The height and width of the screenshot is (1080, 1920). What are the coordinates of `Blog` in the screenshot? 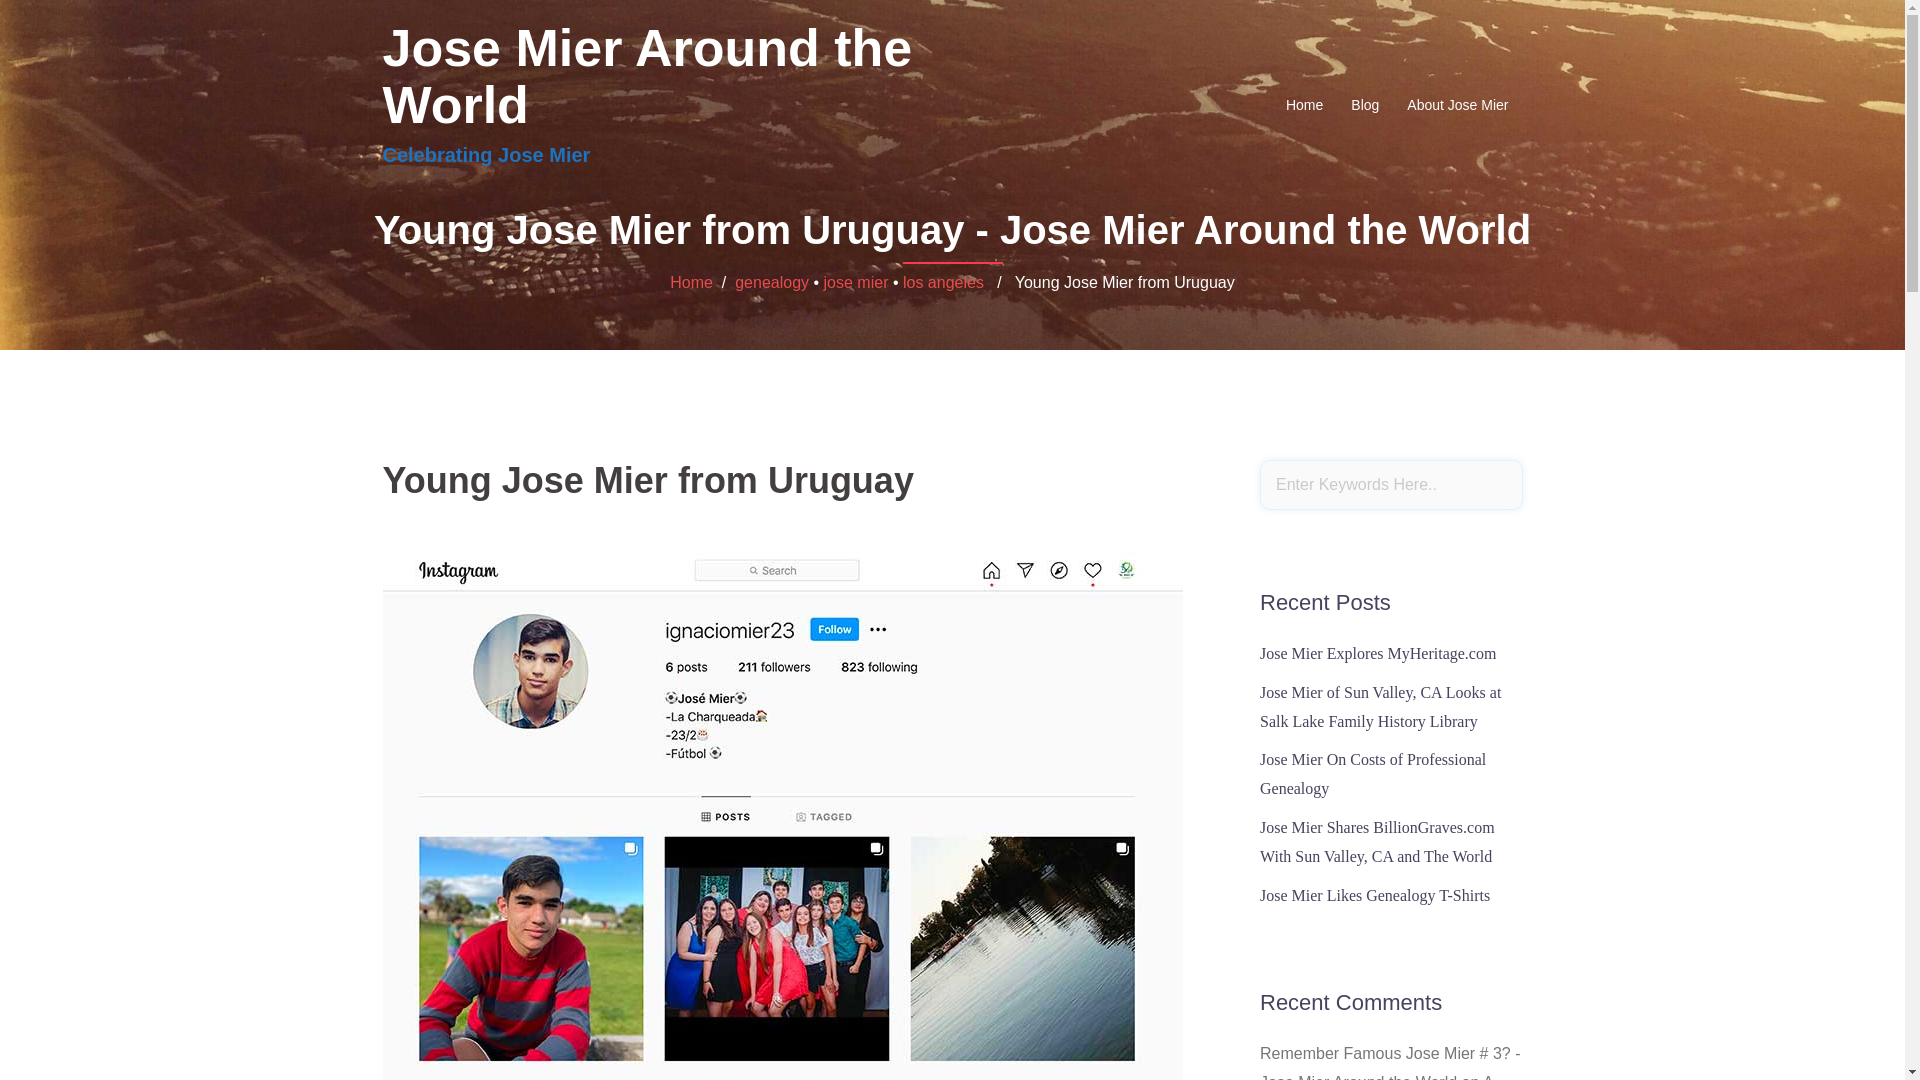 It's located at (1364, 104).